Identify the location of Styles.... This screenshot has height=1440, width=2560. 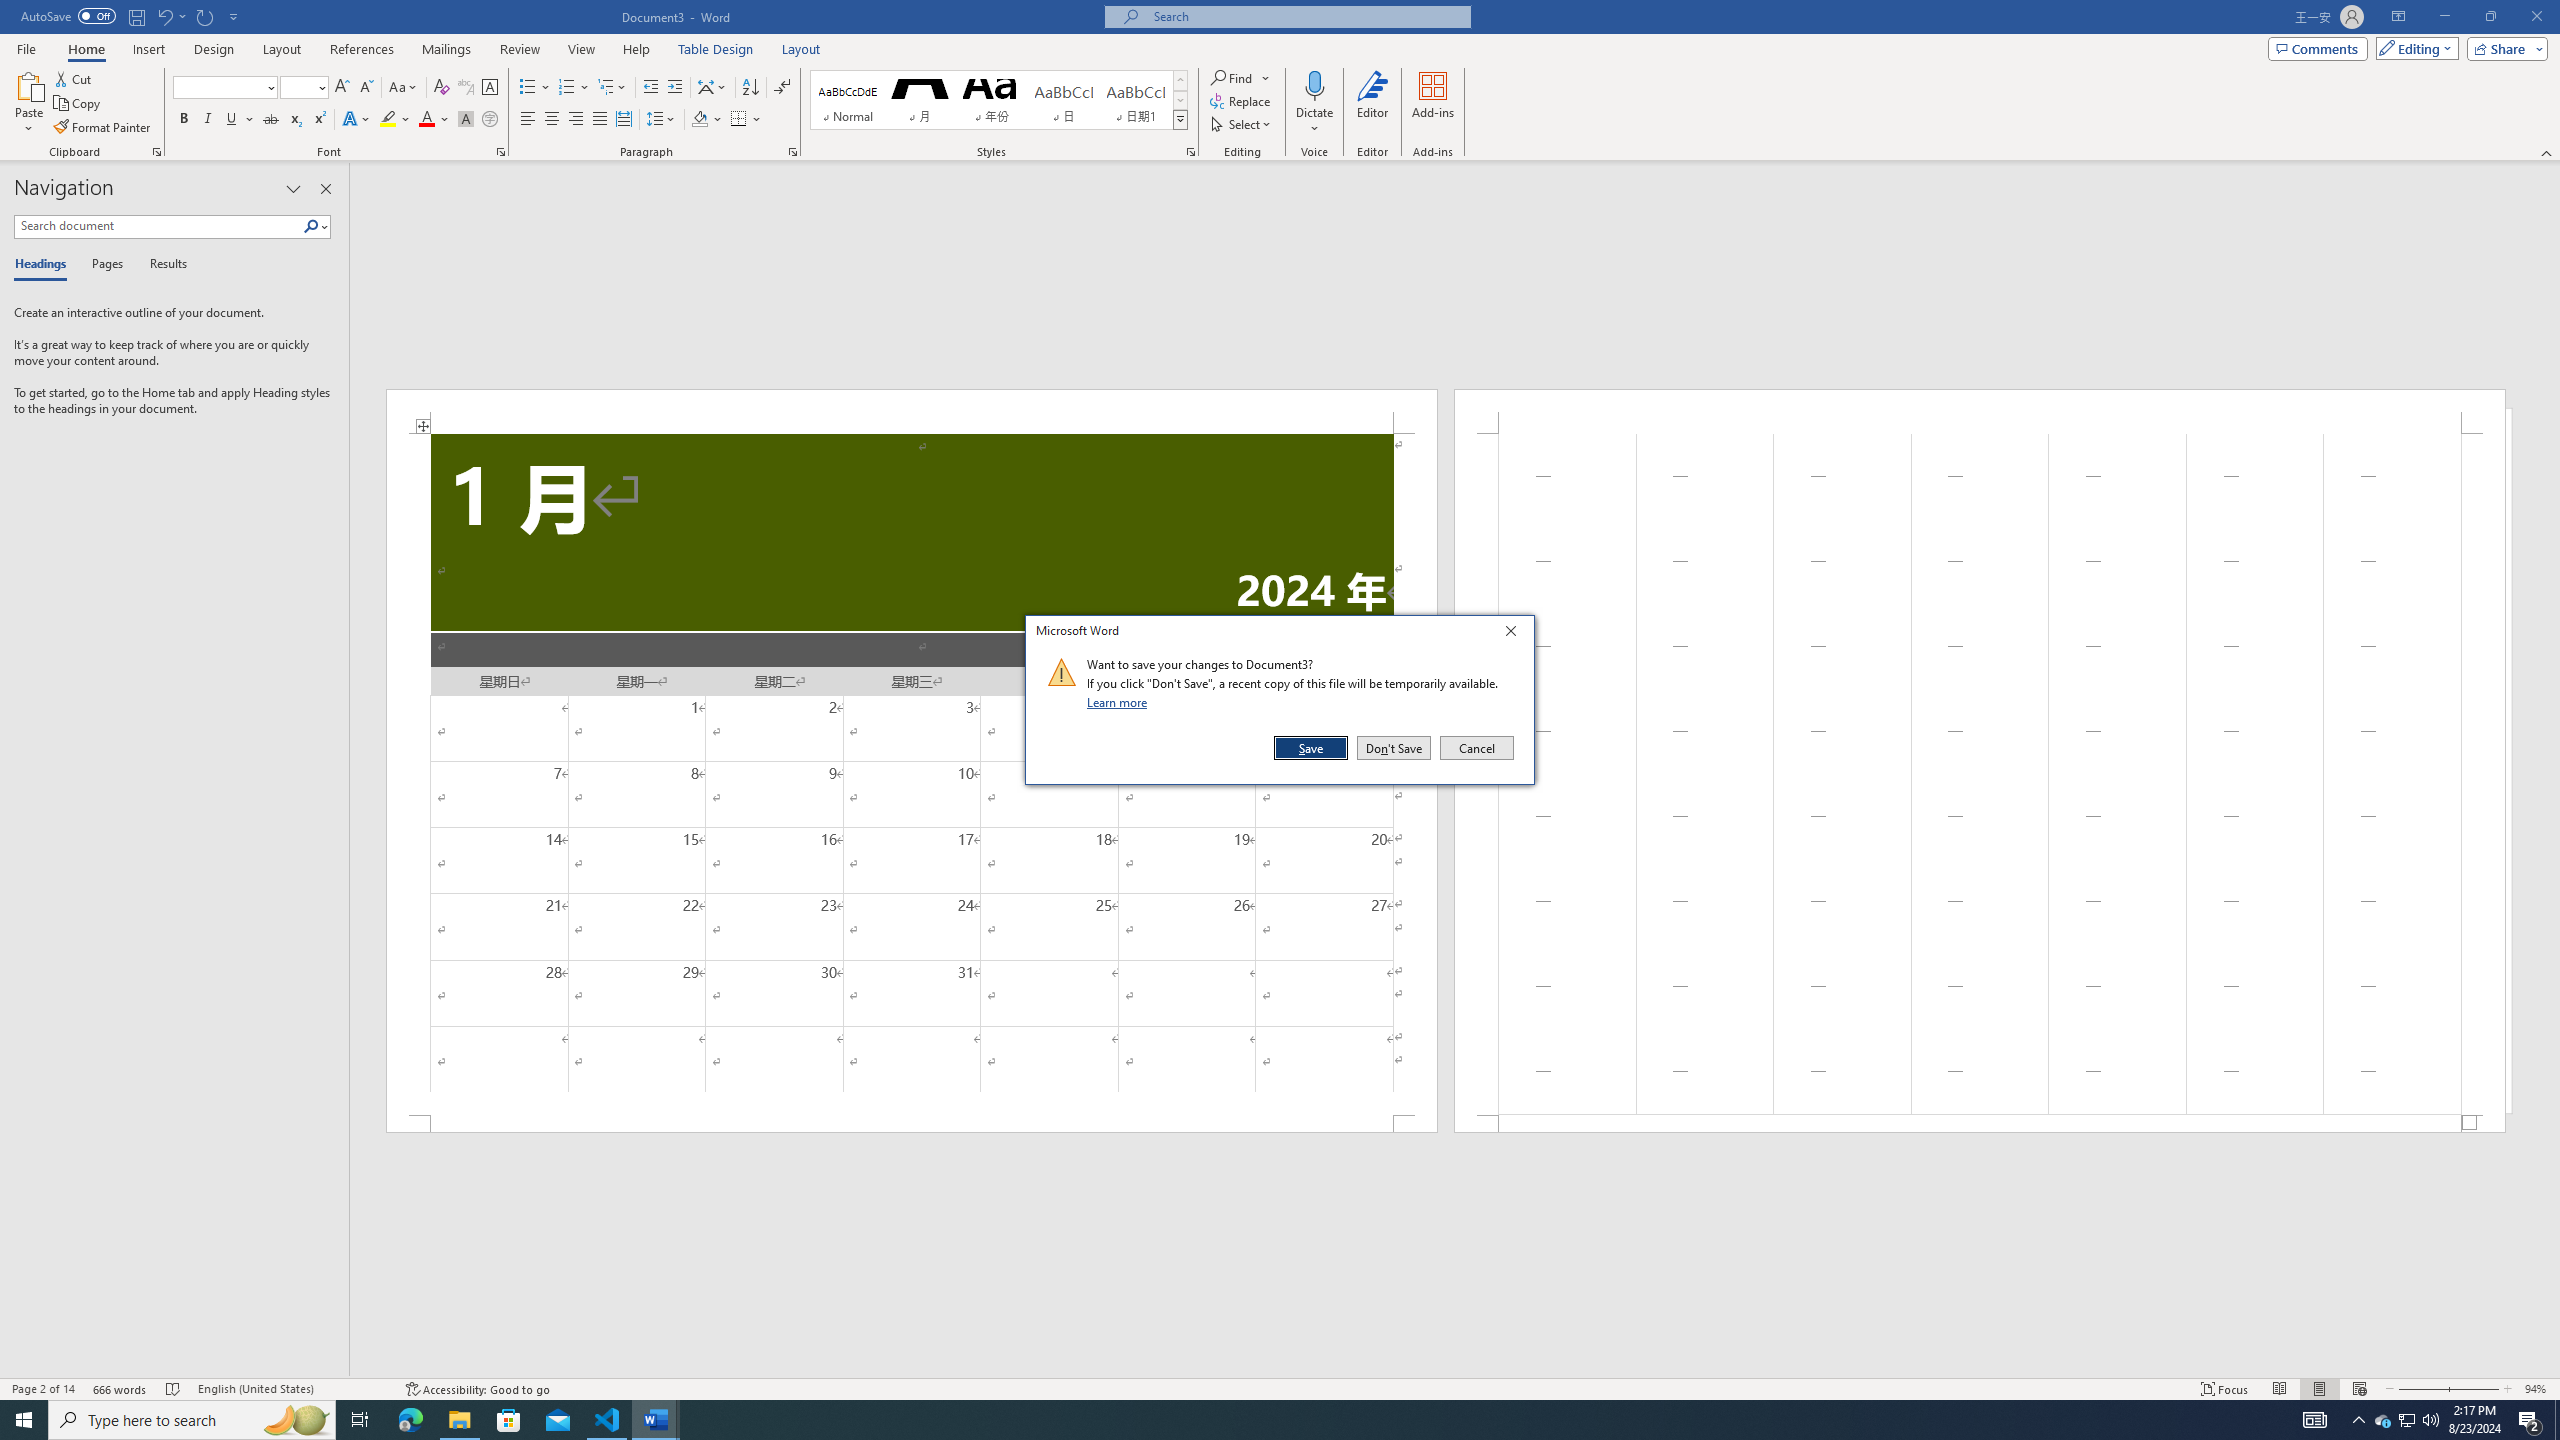
(1190, 152).